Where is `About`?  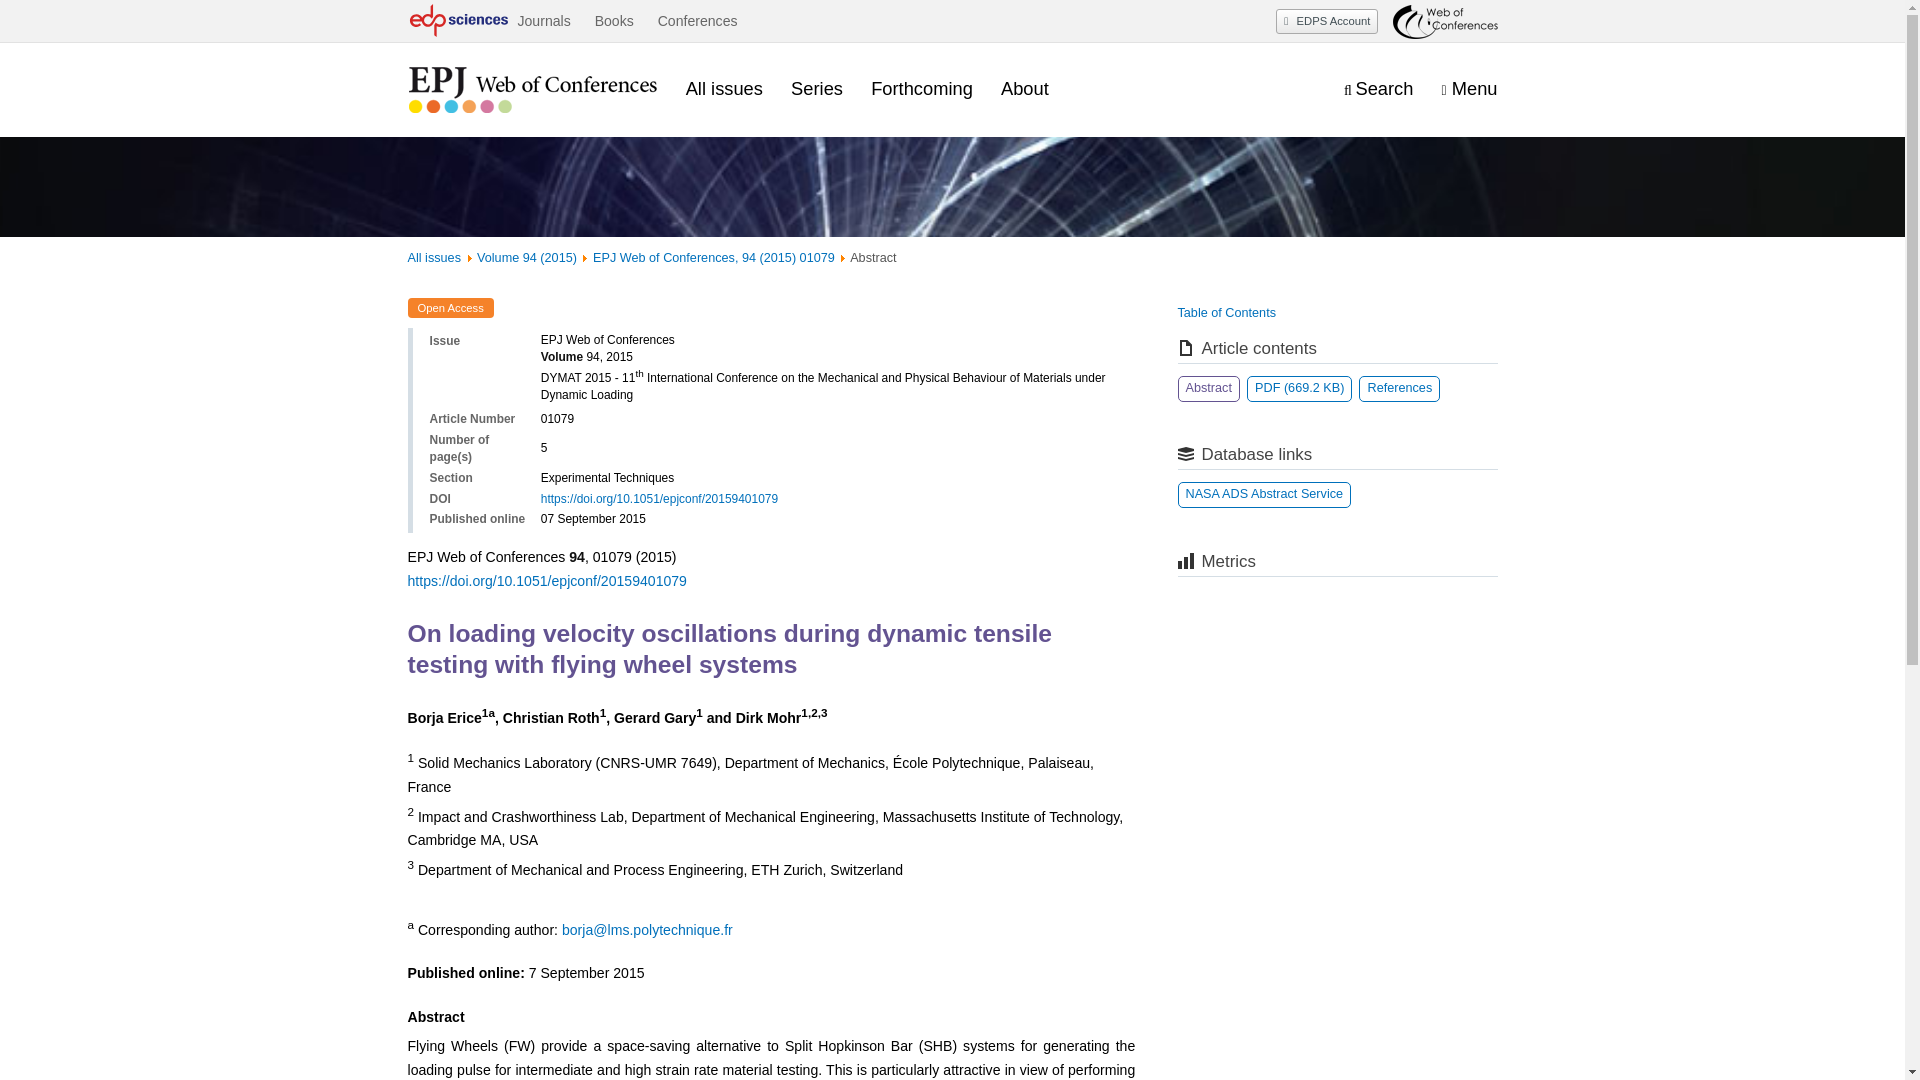 About is located at coordinates (1024, 88).